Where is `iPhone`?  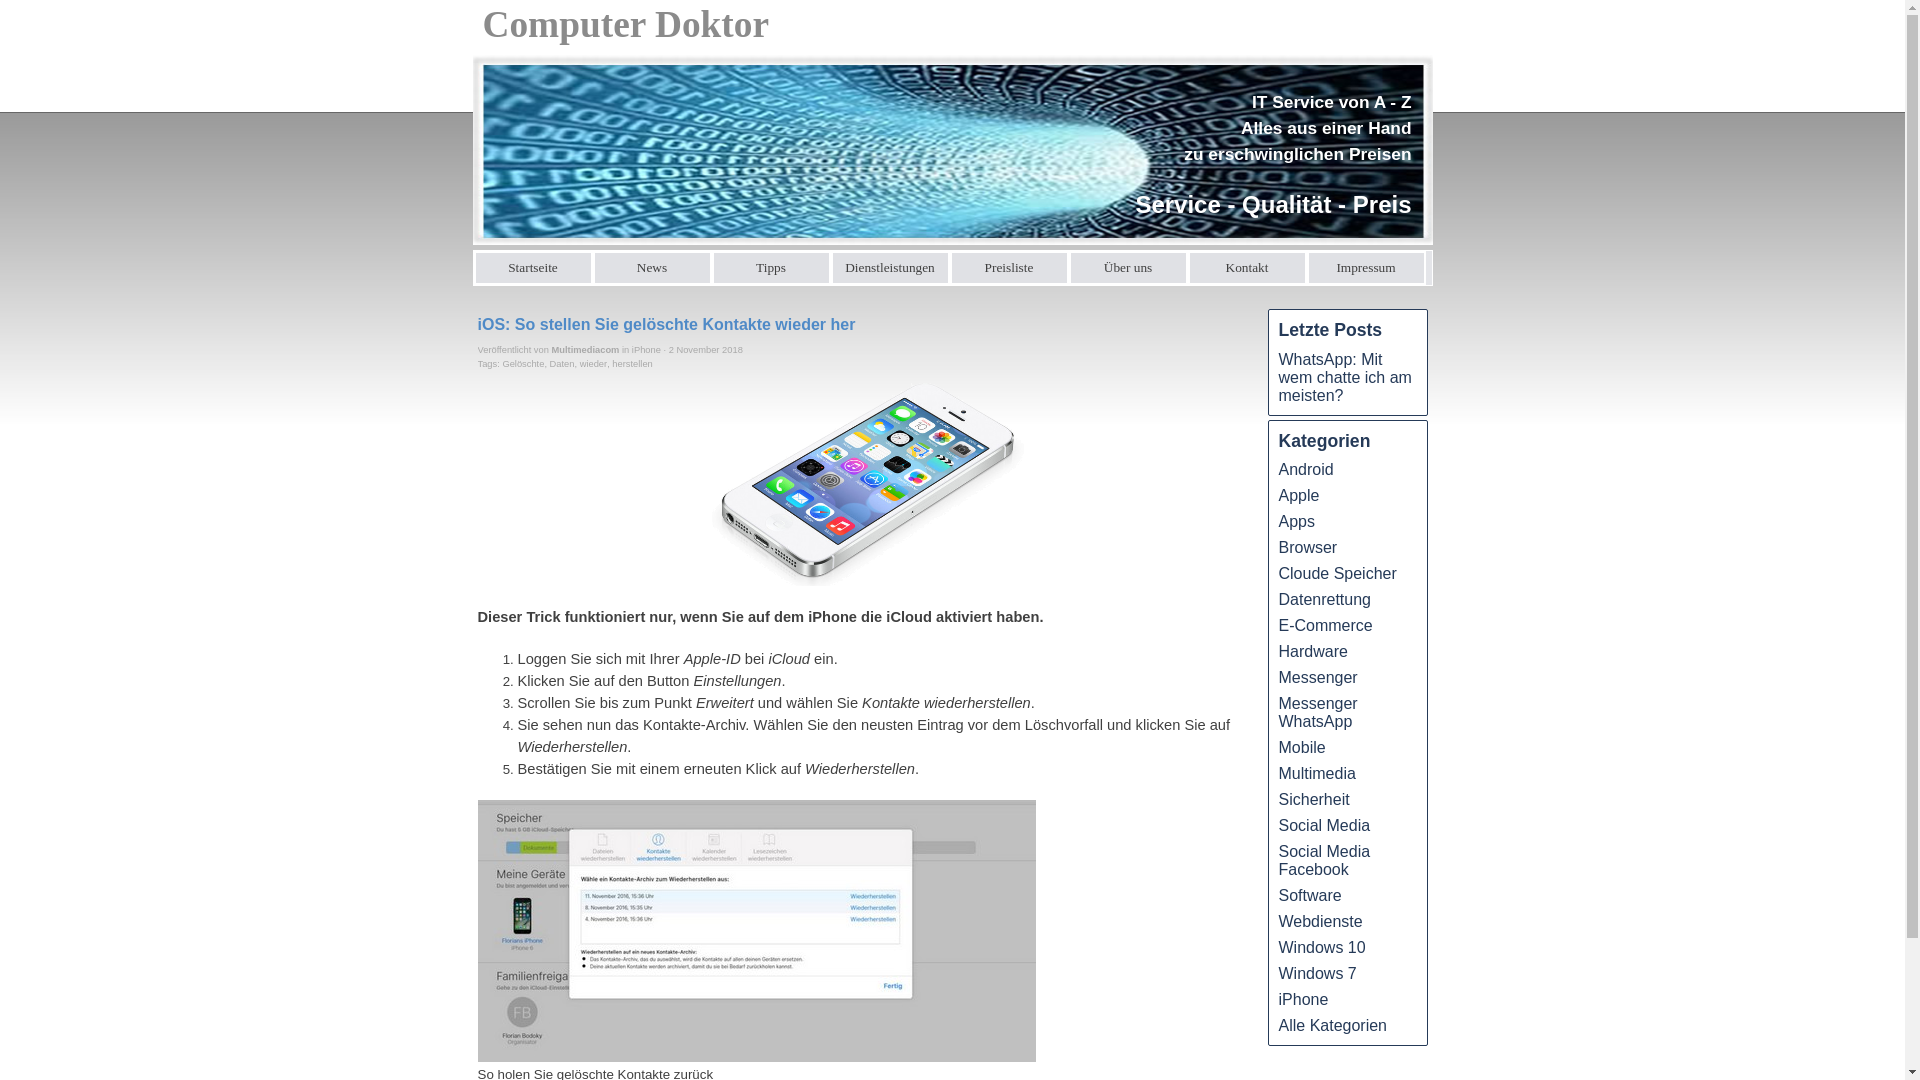 iPhone is located at coordinates (1303, 1000).